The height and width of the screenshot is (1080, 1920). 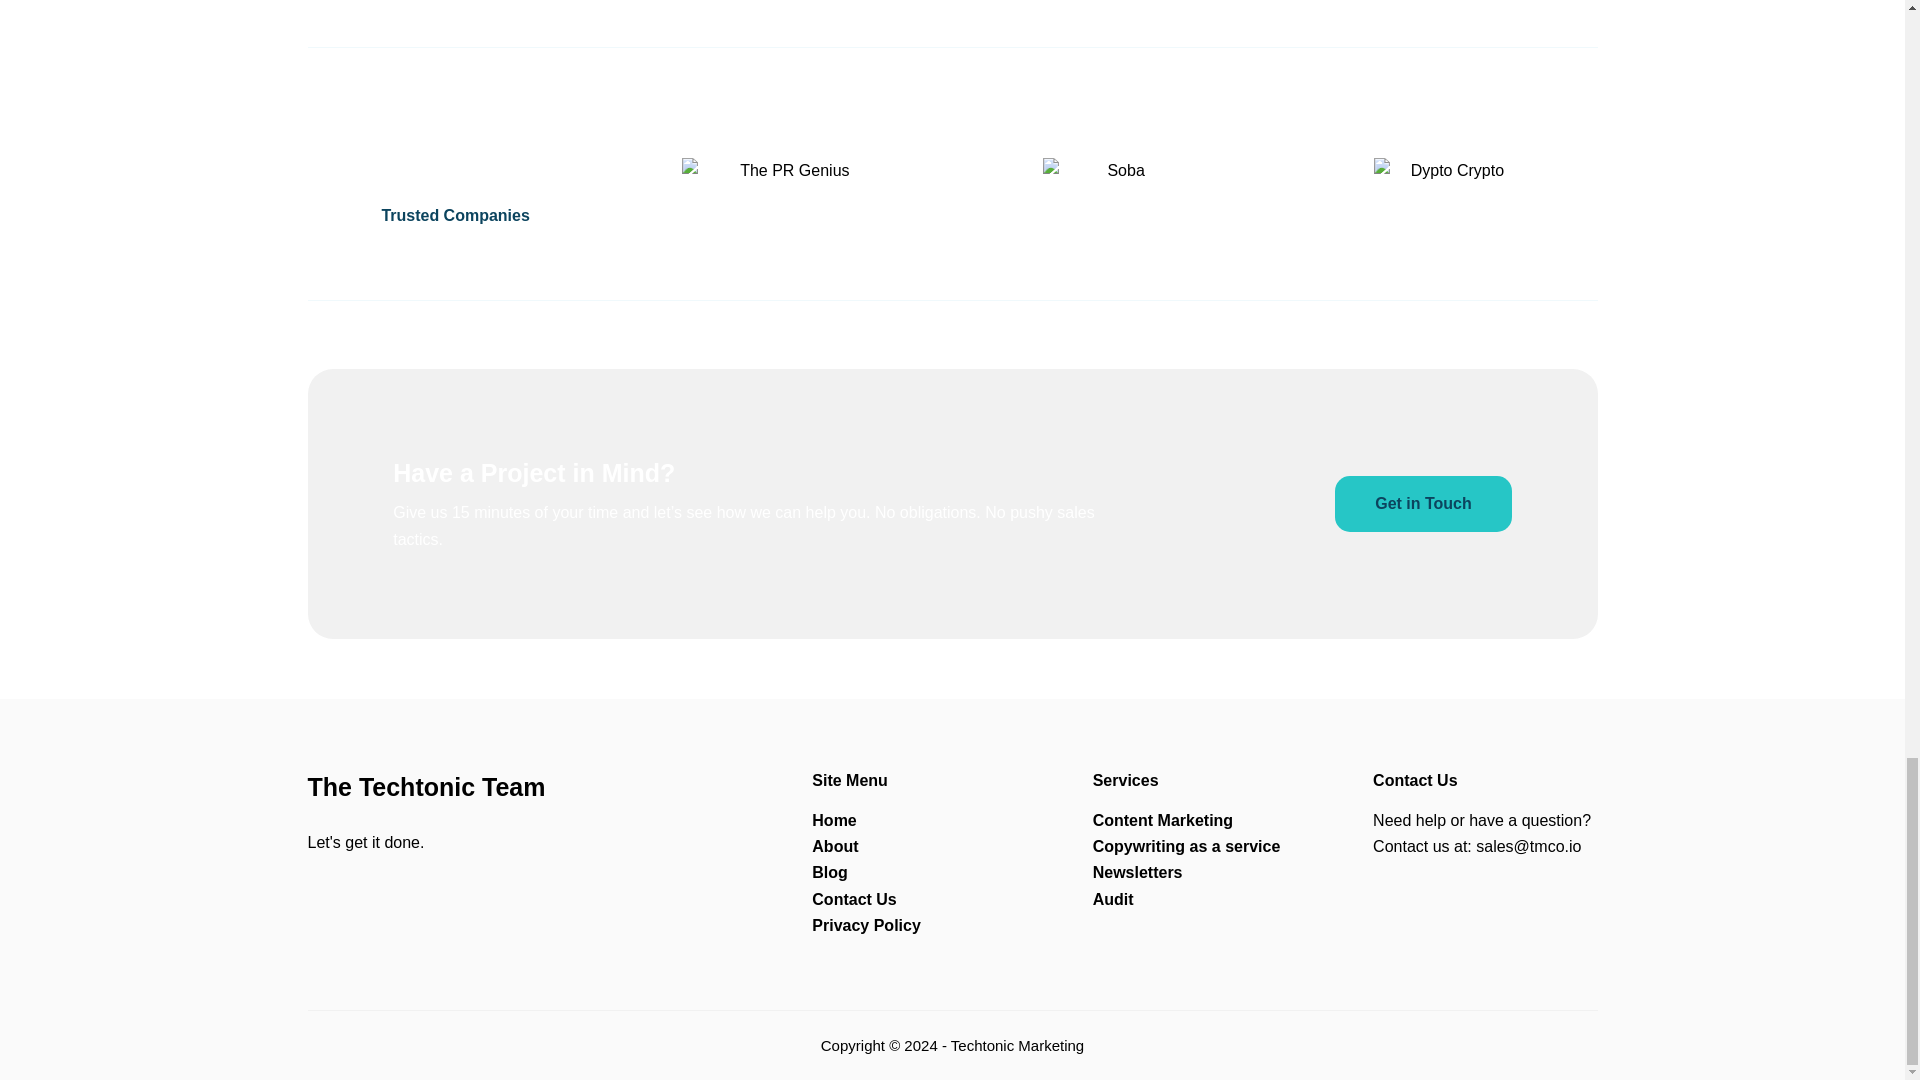 I want to click on Get in Touch, so click(x=1423, y=504).